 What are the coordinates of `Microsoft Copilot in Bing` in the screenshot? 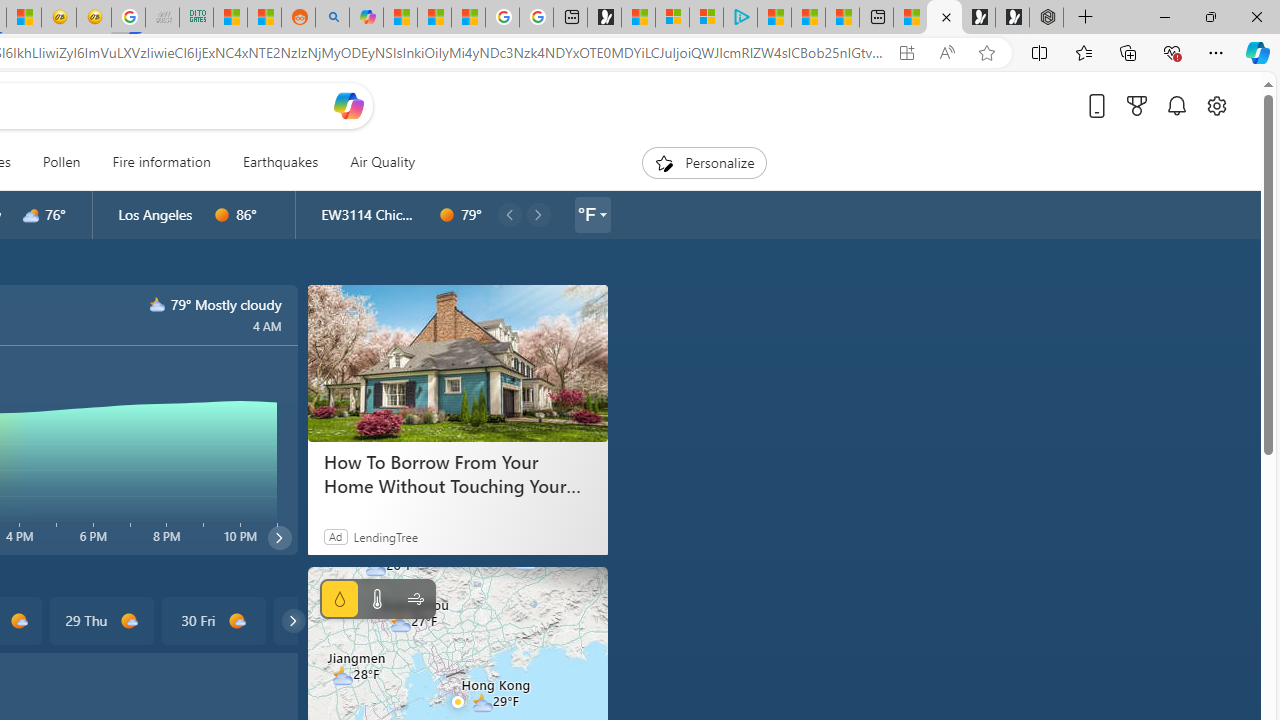 It's located at (366, 18).